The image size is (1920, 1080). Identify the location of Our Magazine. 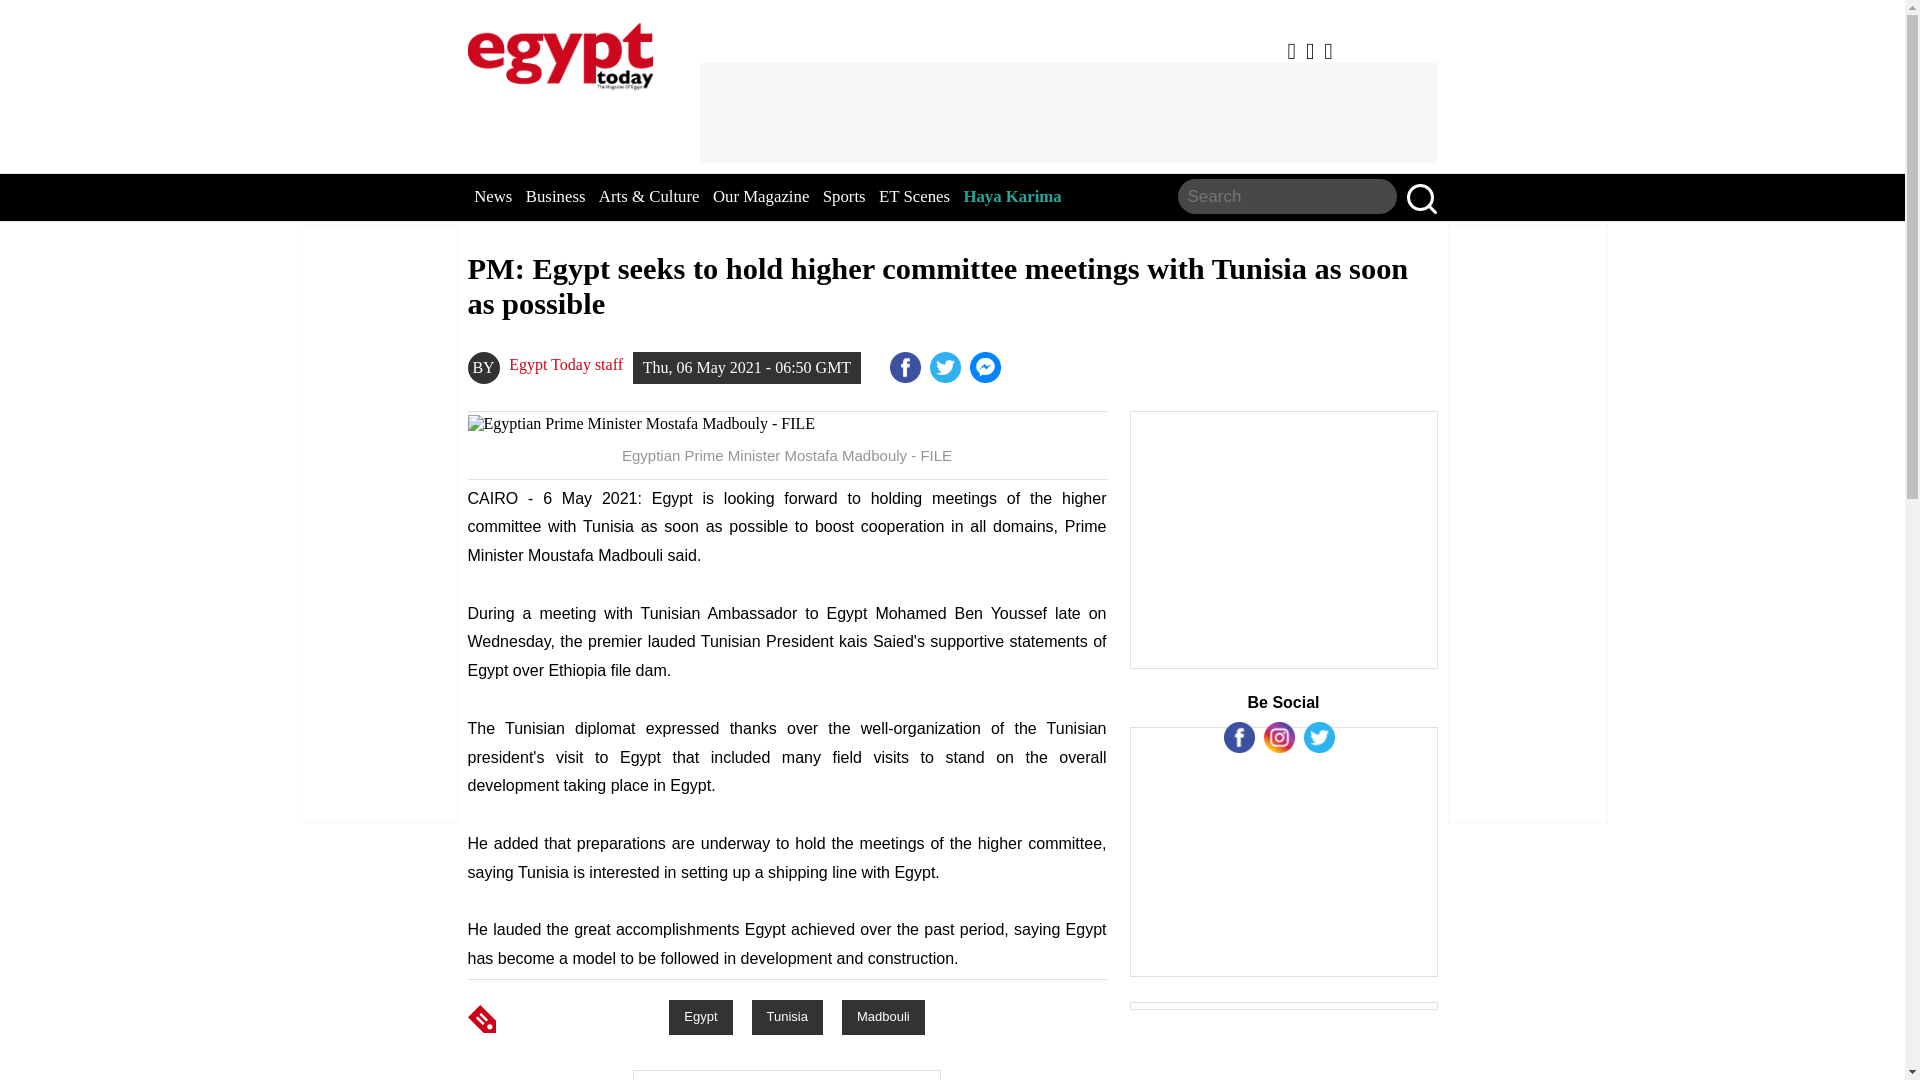
(760, 197).